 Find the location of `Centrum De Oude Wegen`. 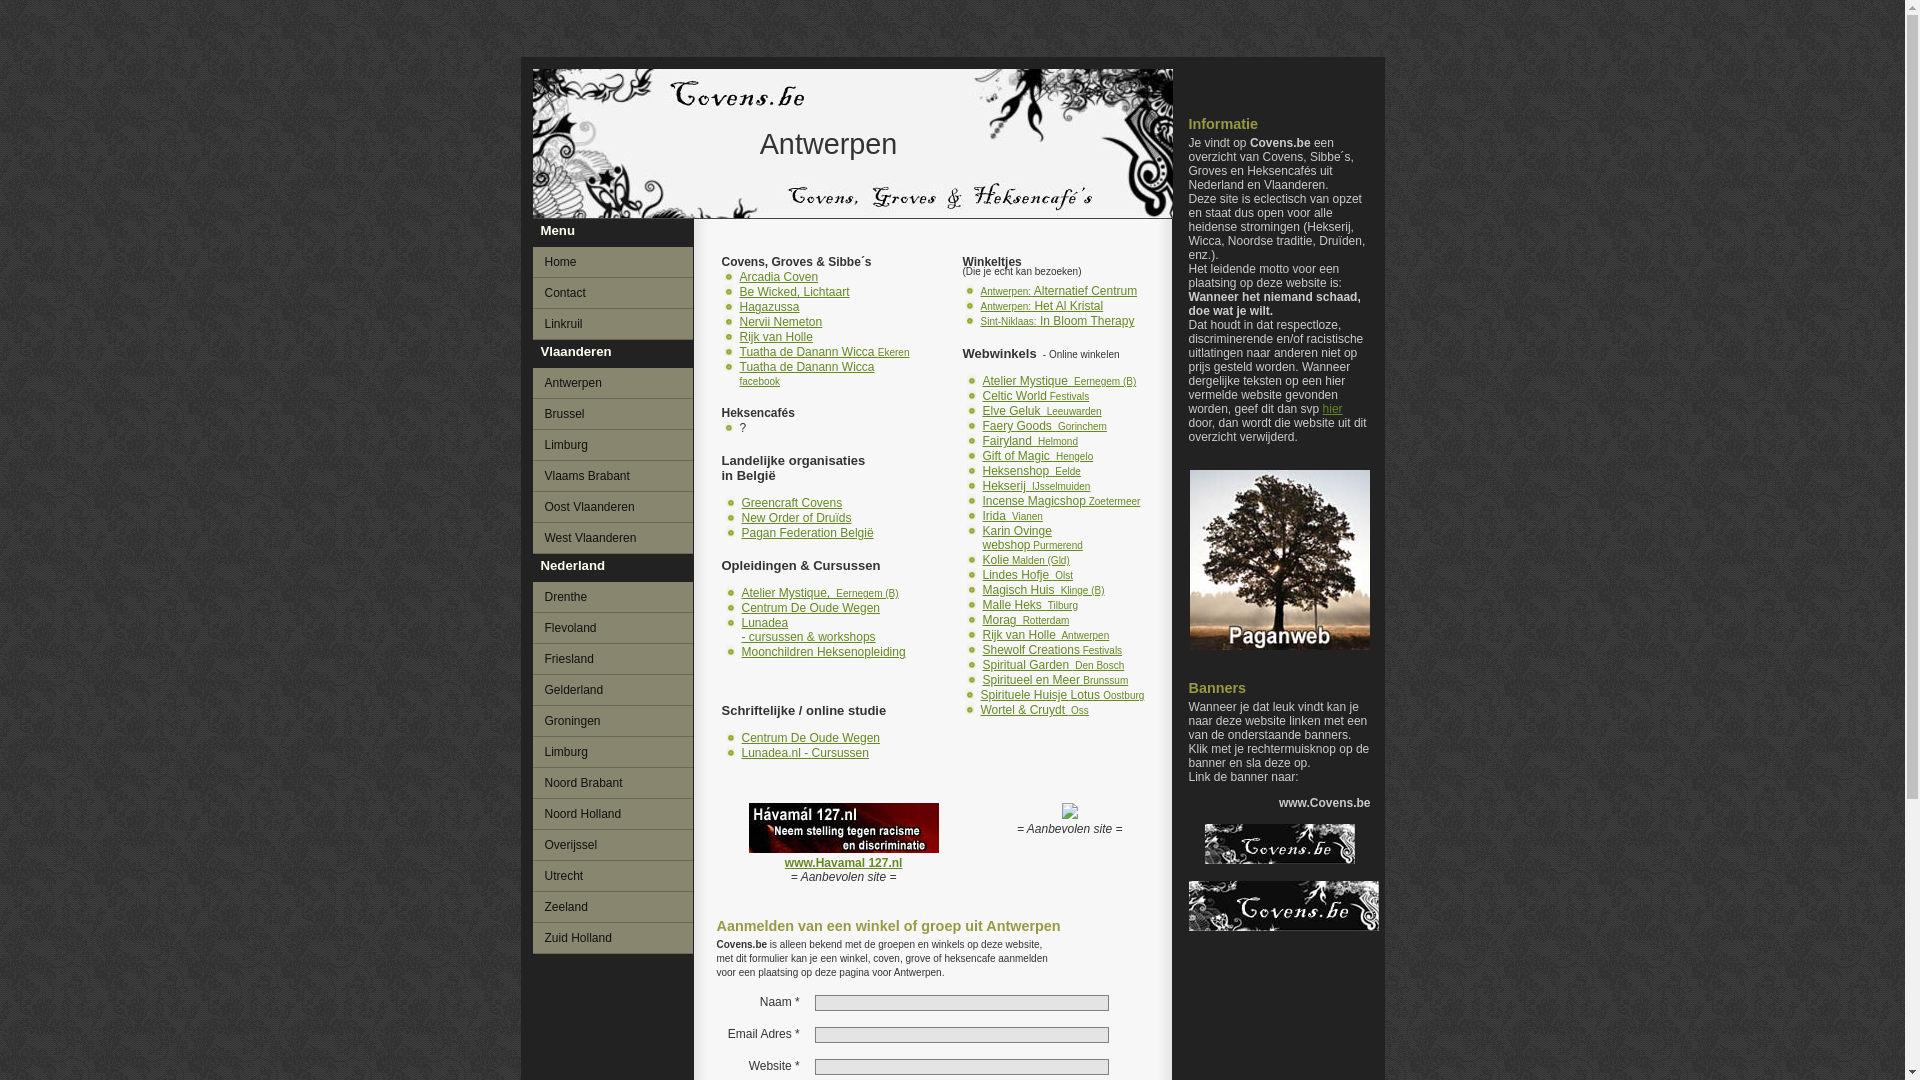

Centrum De Oude Wegen is located at coordinates (812, 608).